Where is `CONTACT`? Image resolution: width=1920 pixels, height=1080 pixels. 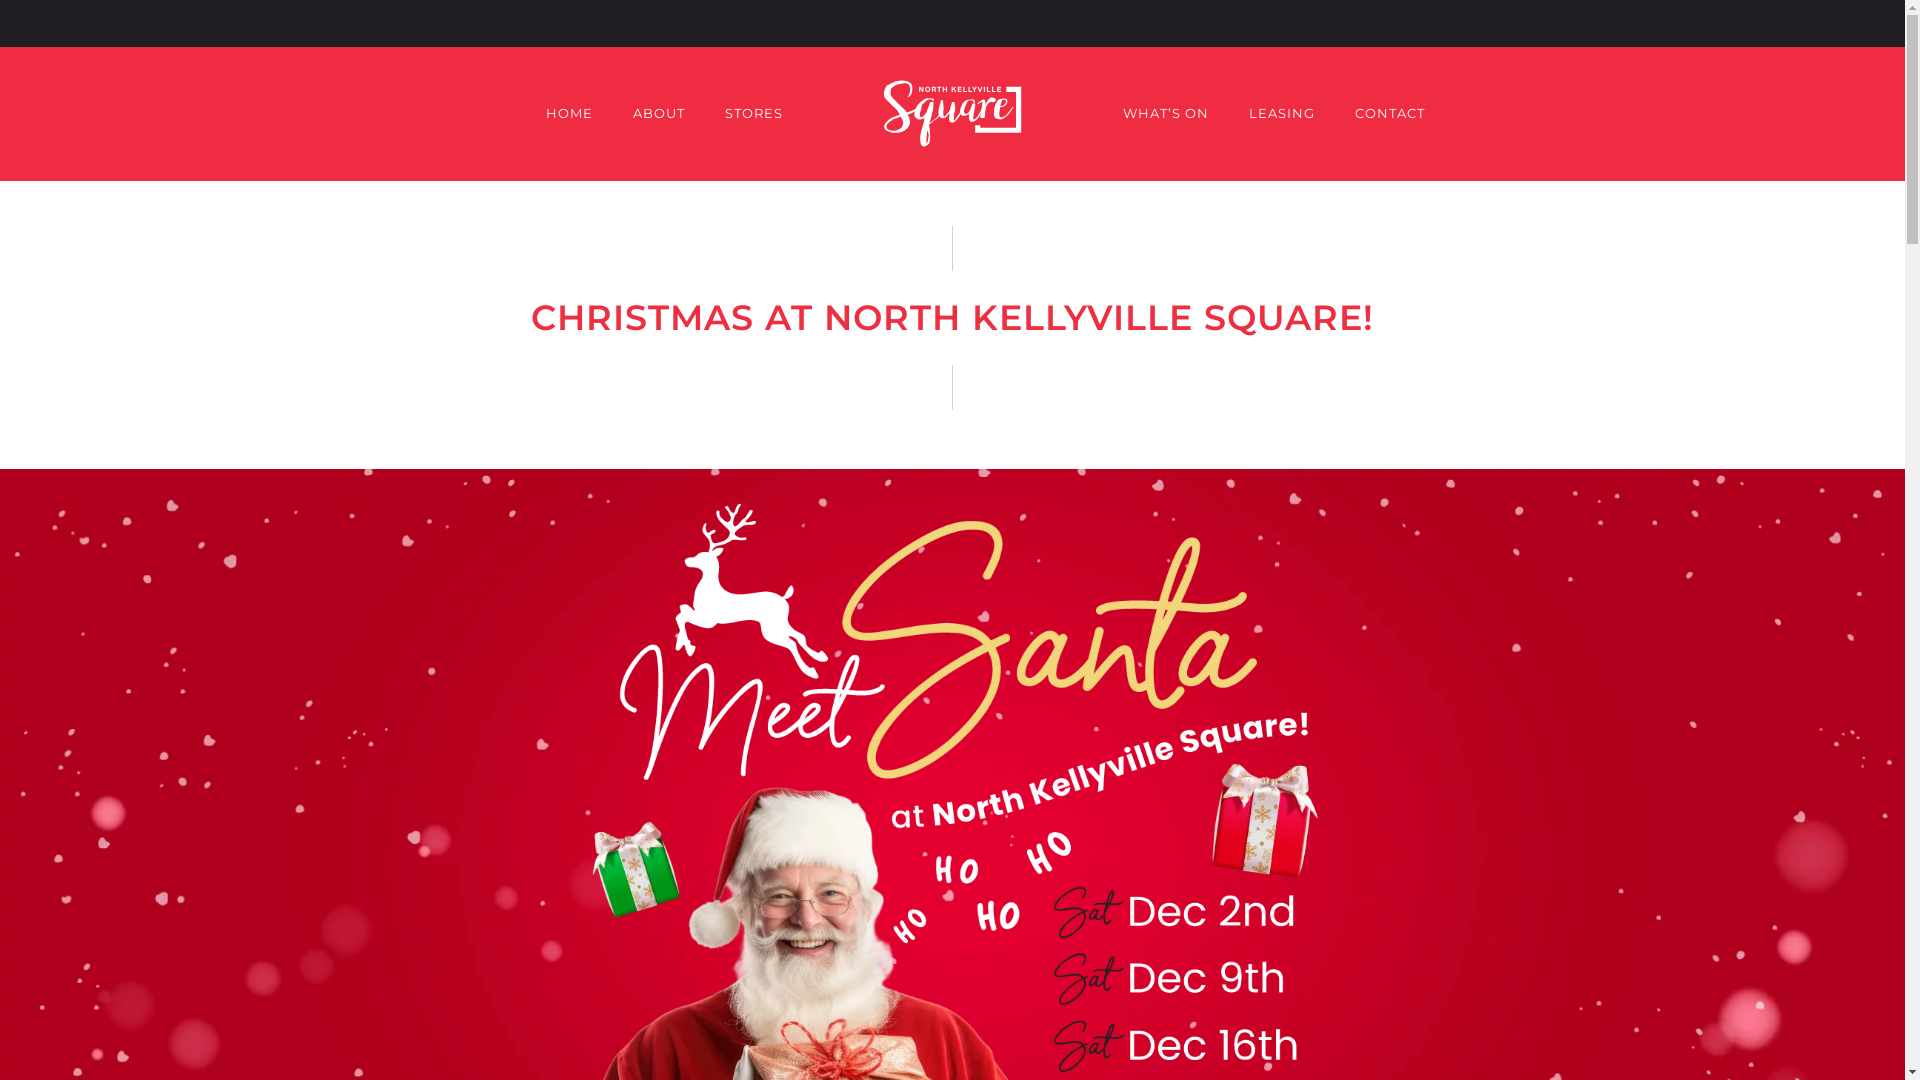
CONTACT is located at coordinates (1389, 113).